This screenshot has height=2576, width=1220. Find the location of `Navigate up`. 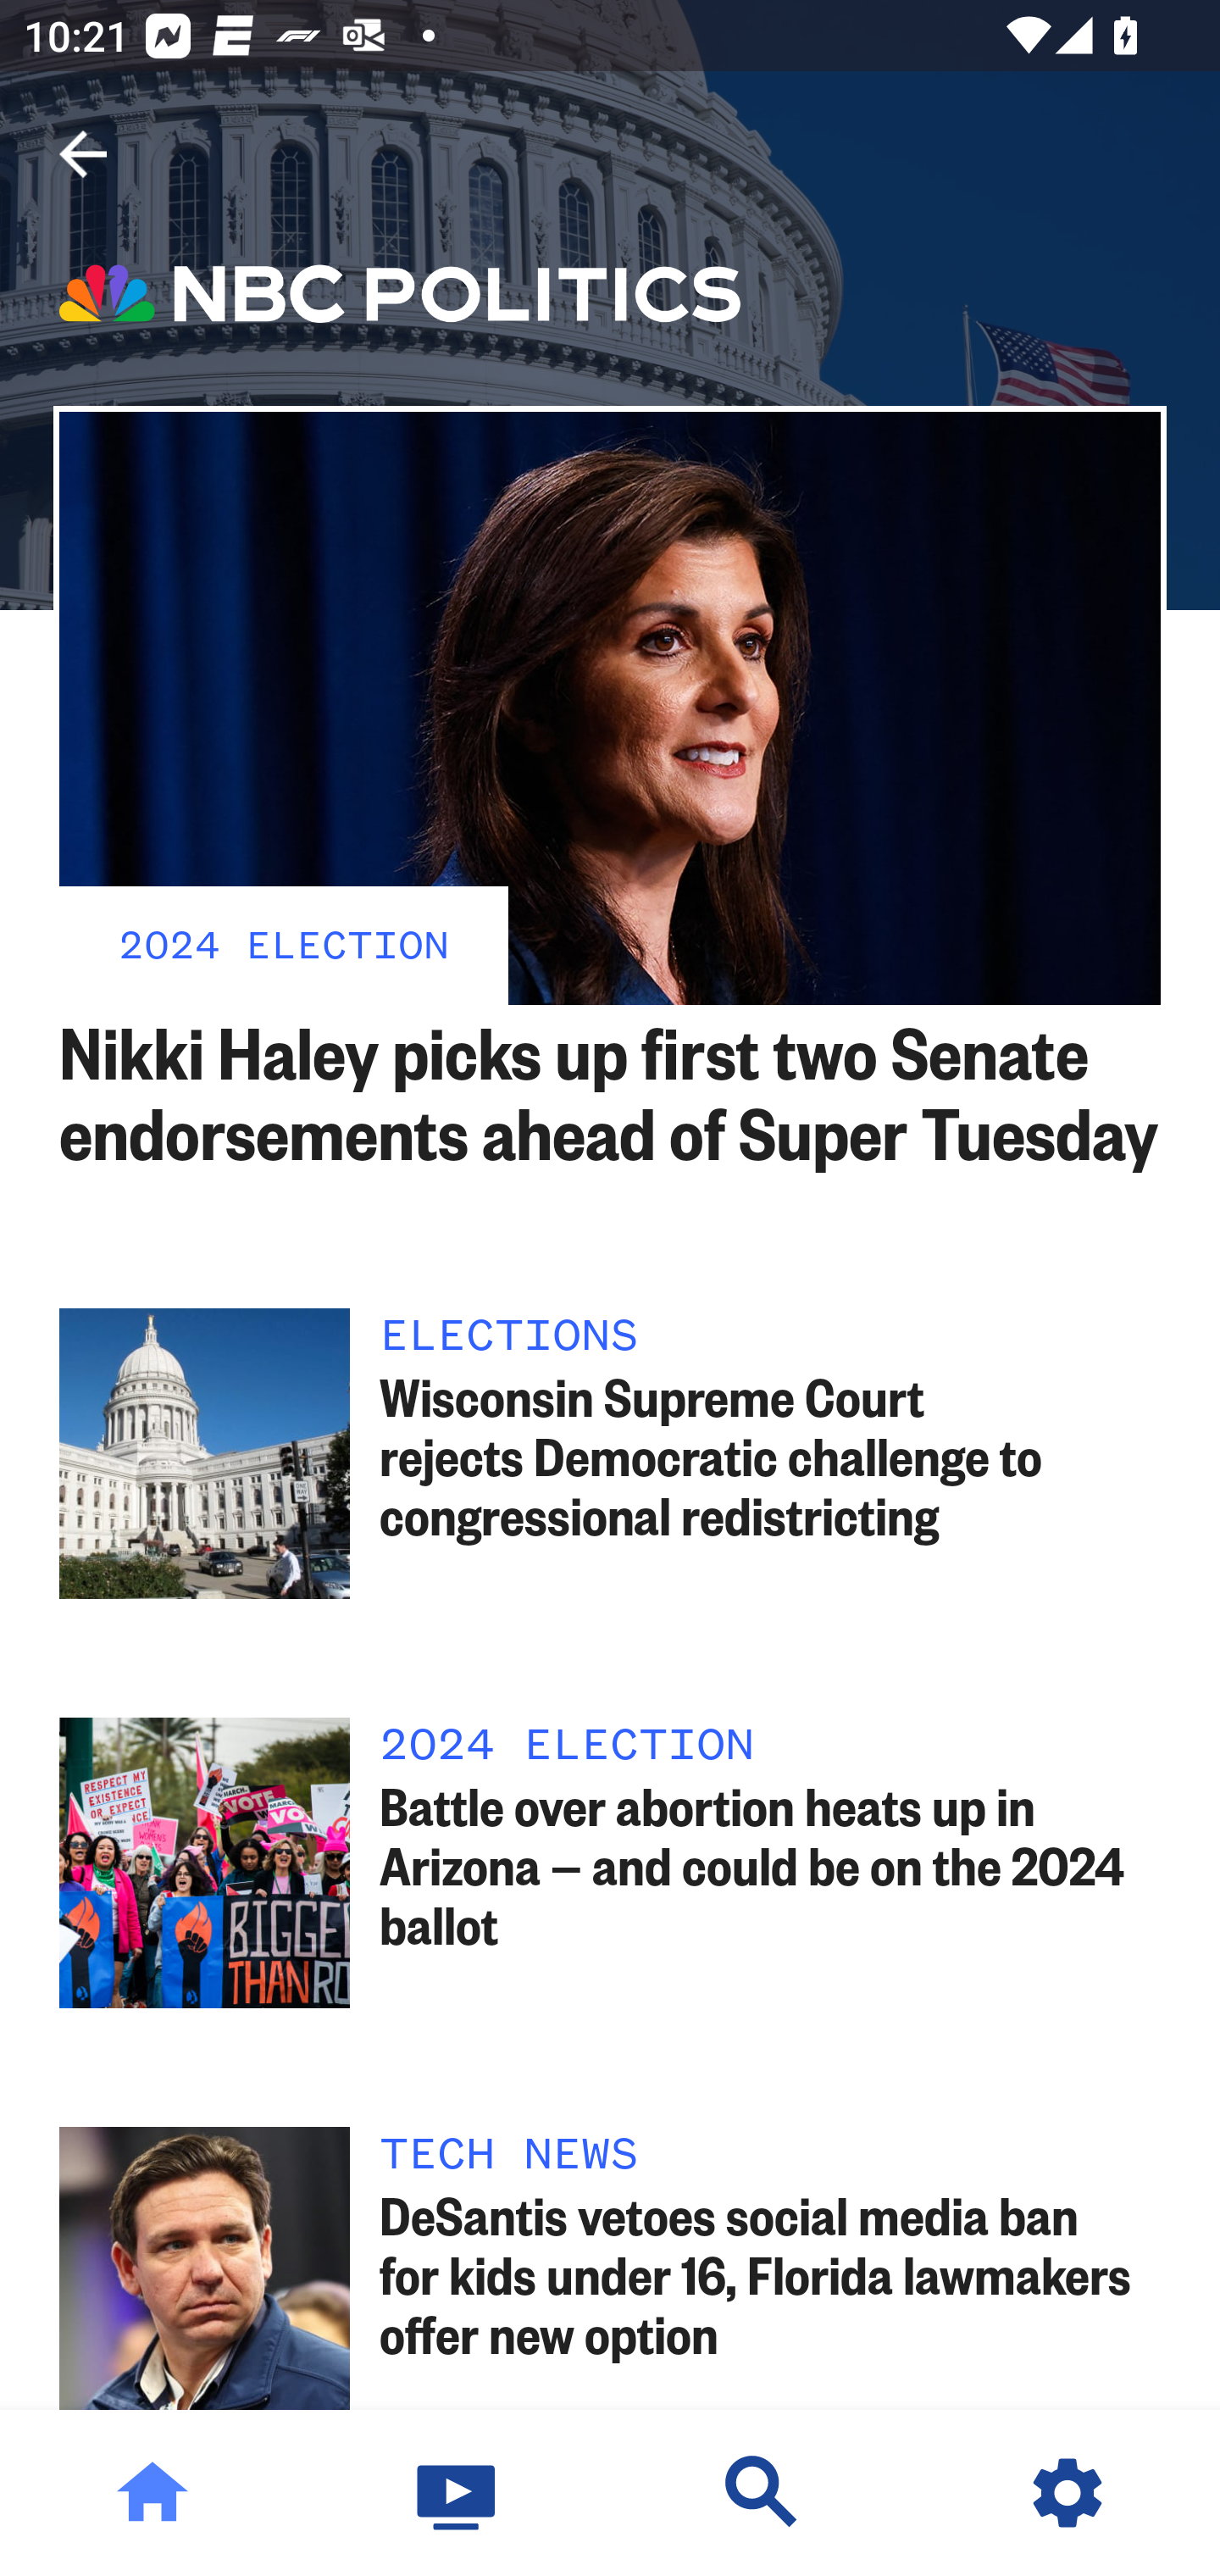

Navigate up is located at coordinates (83, 154).